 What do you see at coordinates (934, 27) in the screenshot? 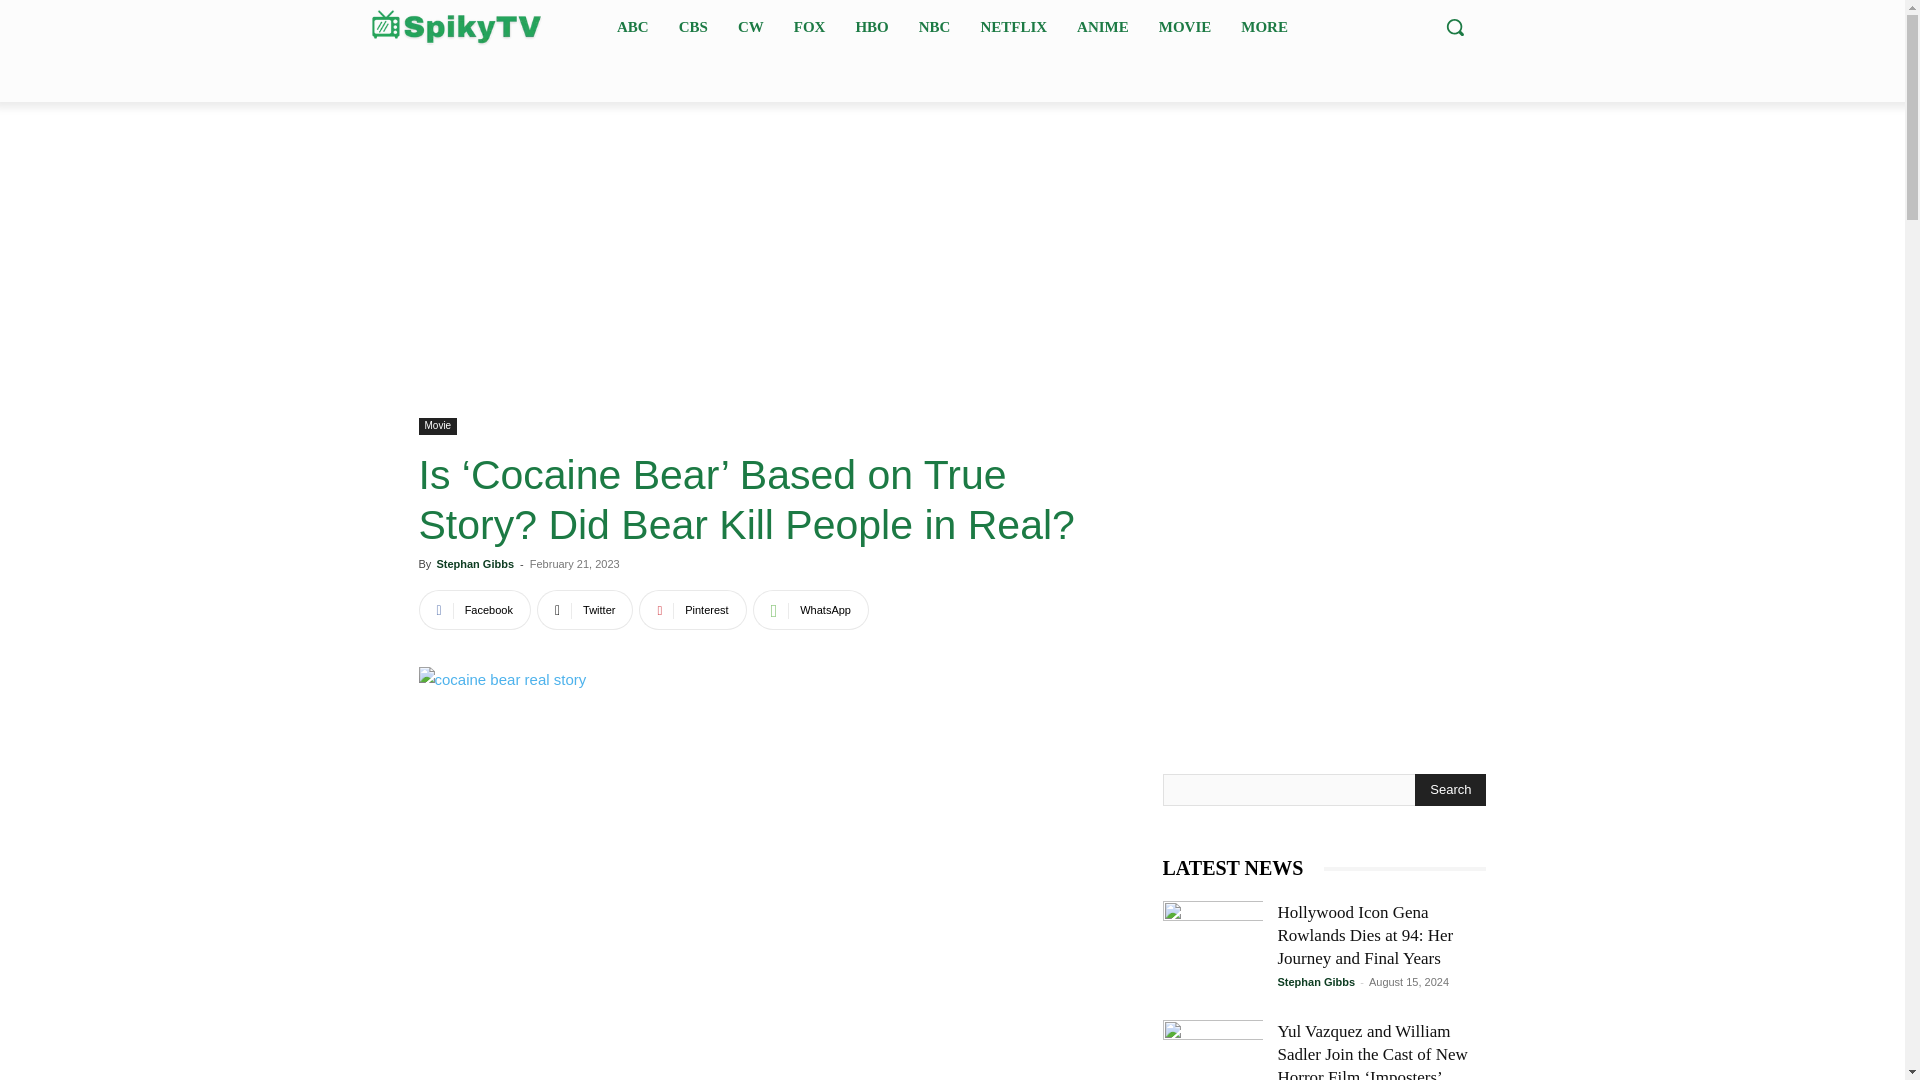
I see `NBC` at bounding box center [934, 27].